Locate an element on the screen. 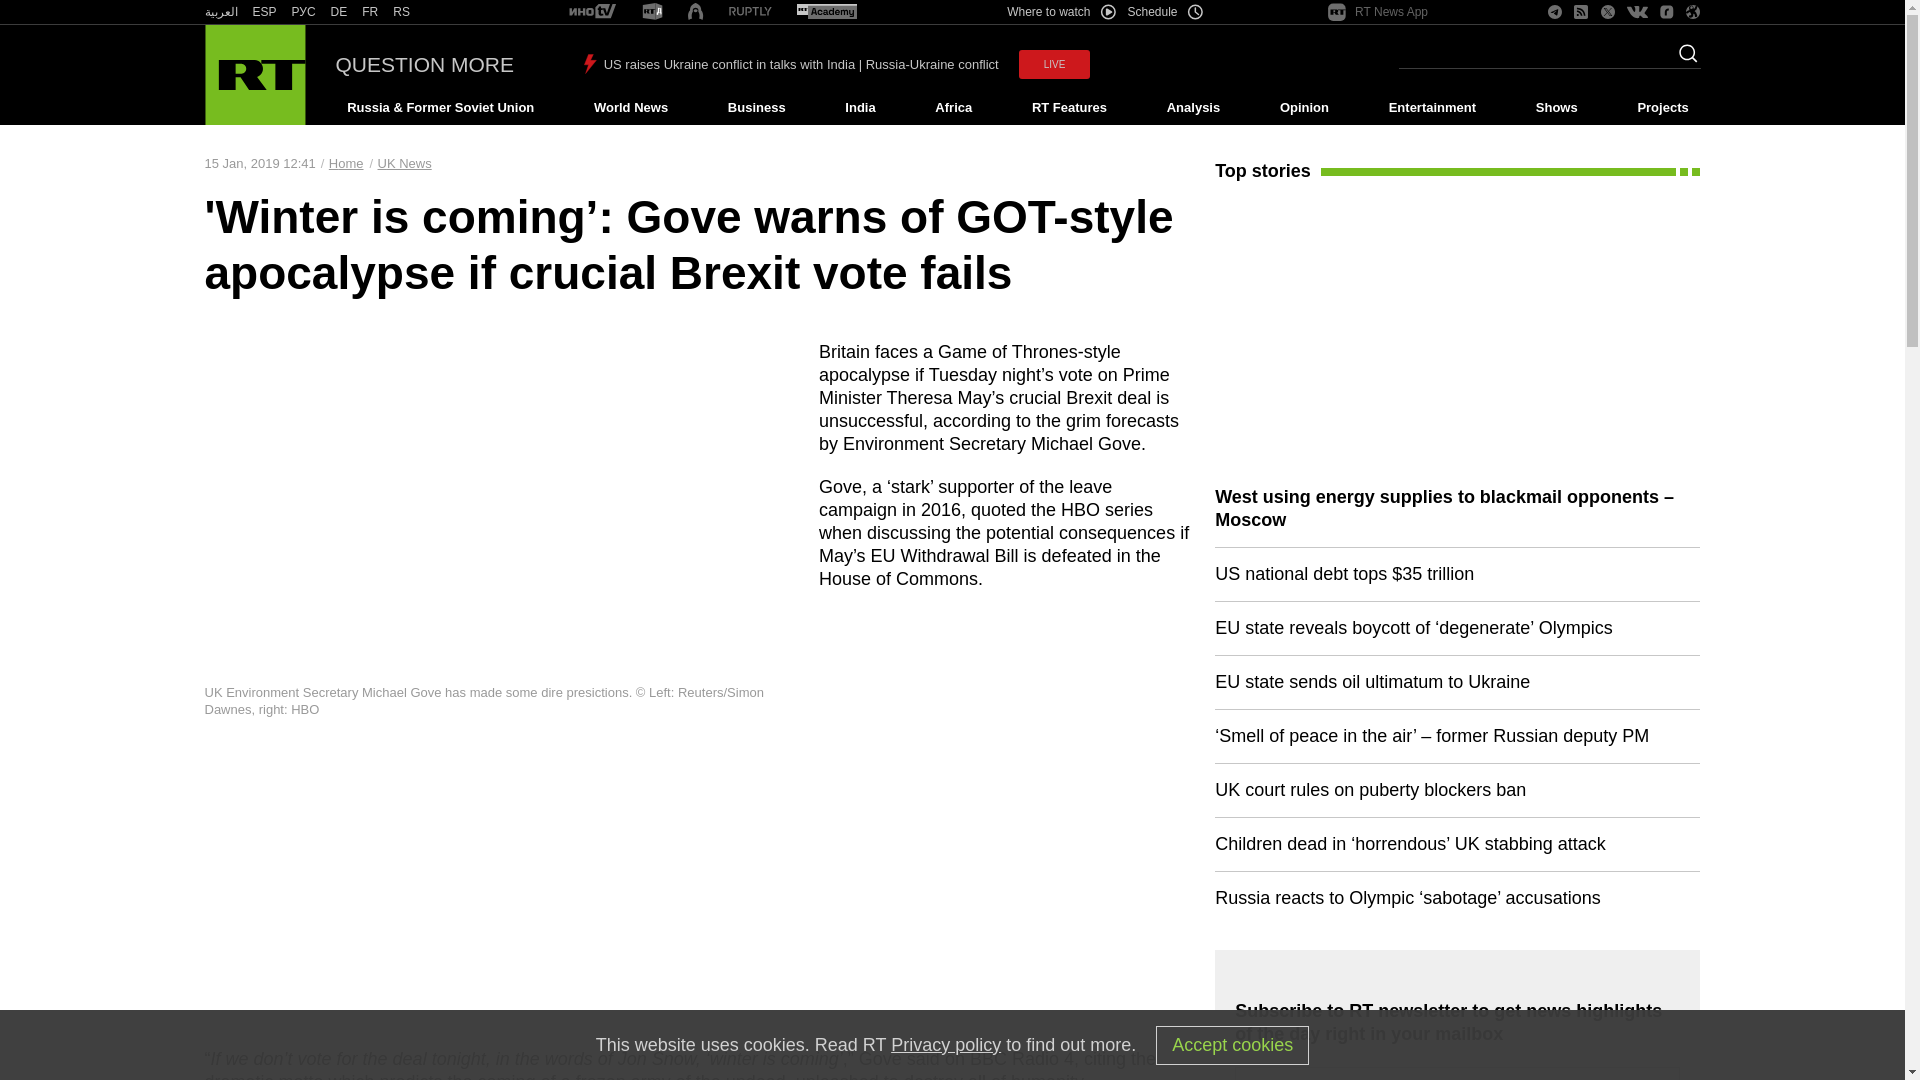  QUESTION MORE is located at coordinates (425, 64).